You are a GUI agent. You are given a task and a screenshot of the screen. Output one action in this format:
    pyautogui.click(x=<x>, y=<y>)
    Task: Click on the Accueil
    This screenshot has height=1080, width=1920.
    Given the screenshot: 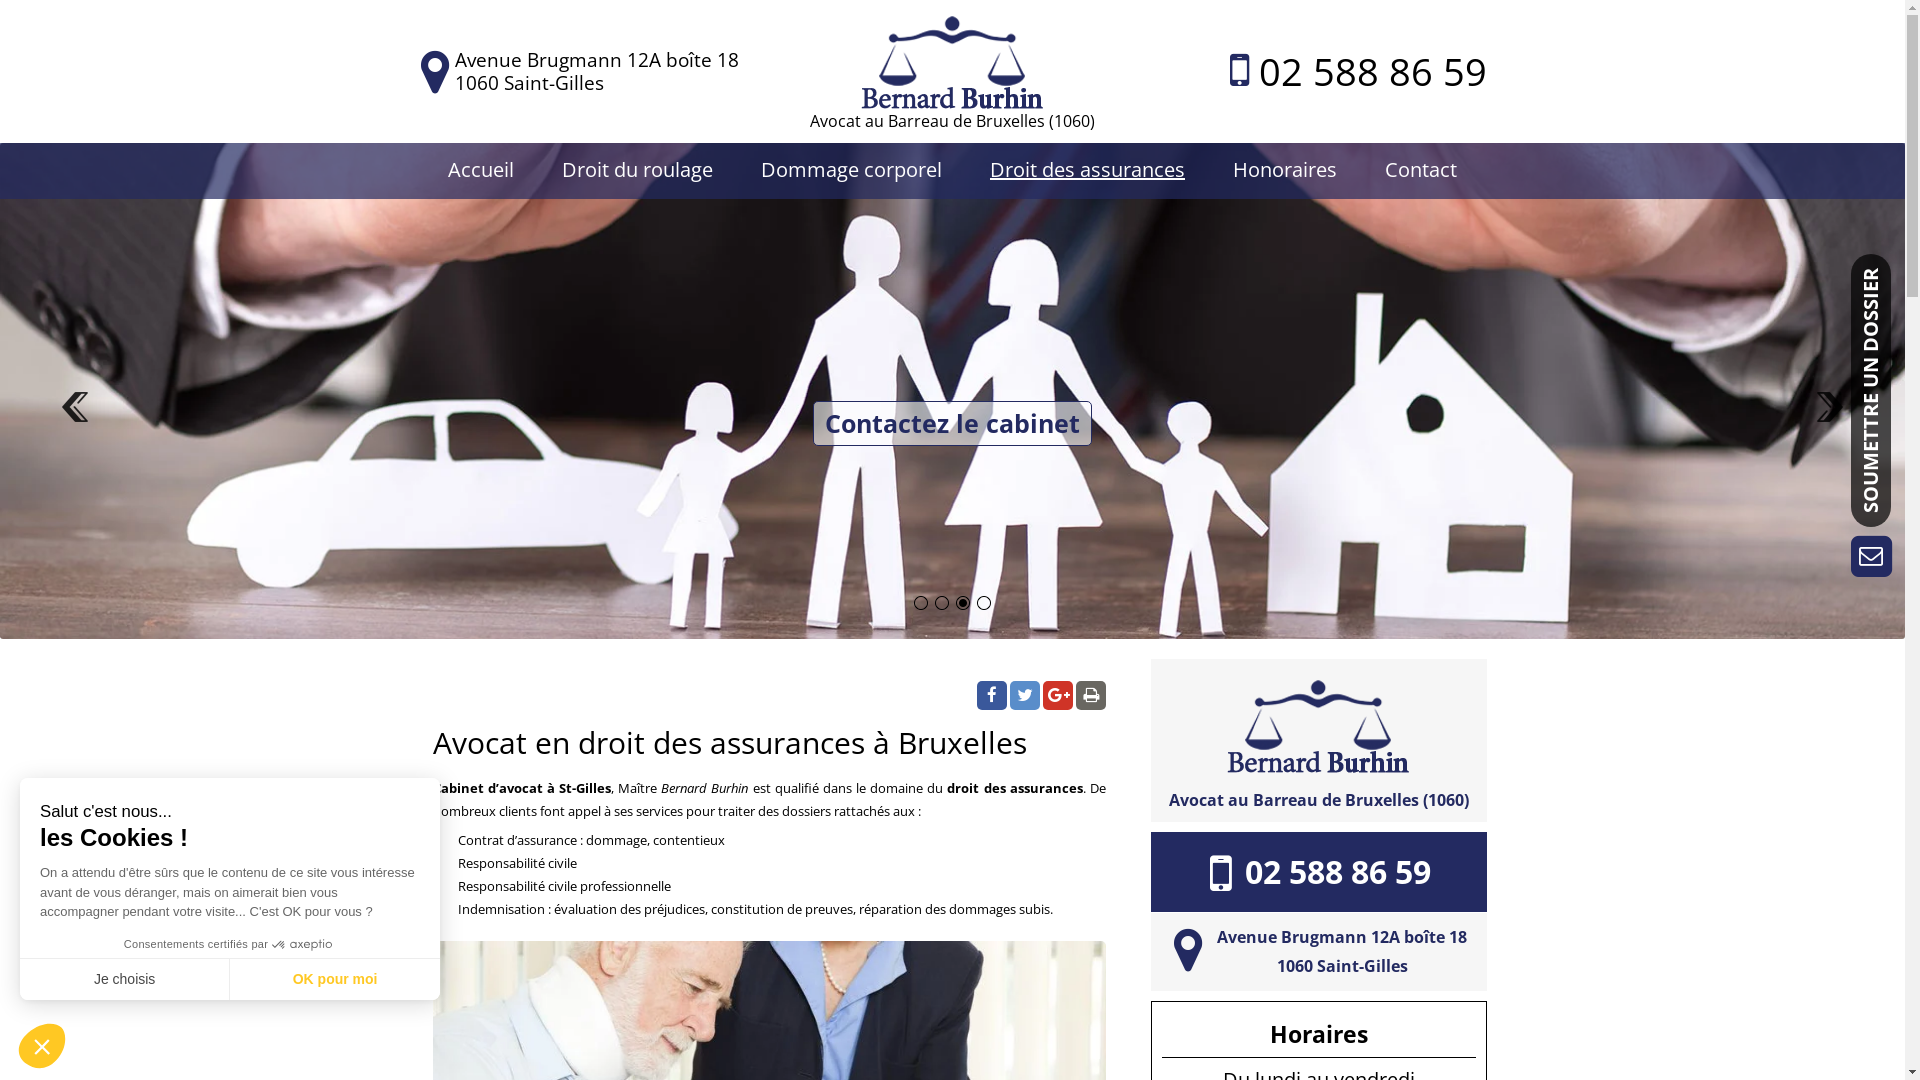 What is the action you would take?
    pyautogui.click(x=481, y=170)
    